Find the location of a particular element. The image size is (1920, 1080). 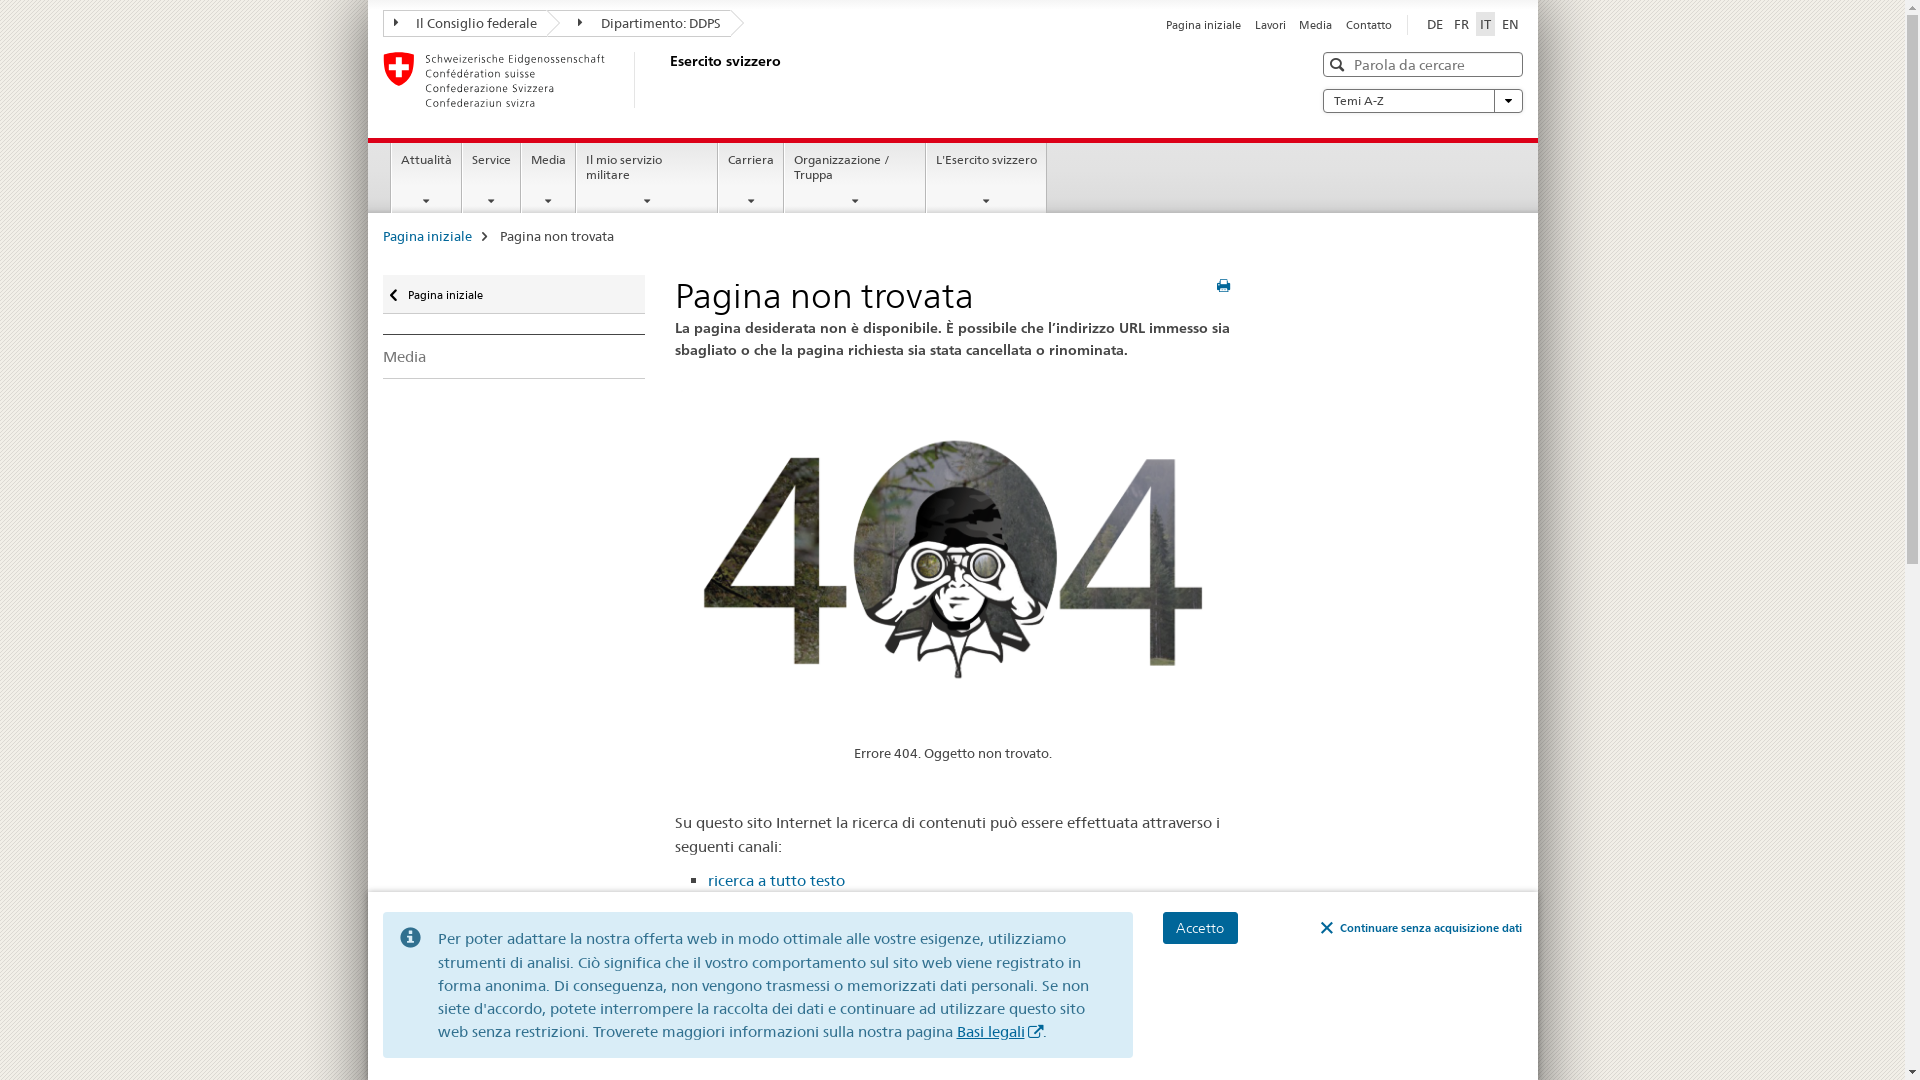

Media is located at coordinates (514, 356).